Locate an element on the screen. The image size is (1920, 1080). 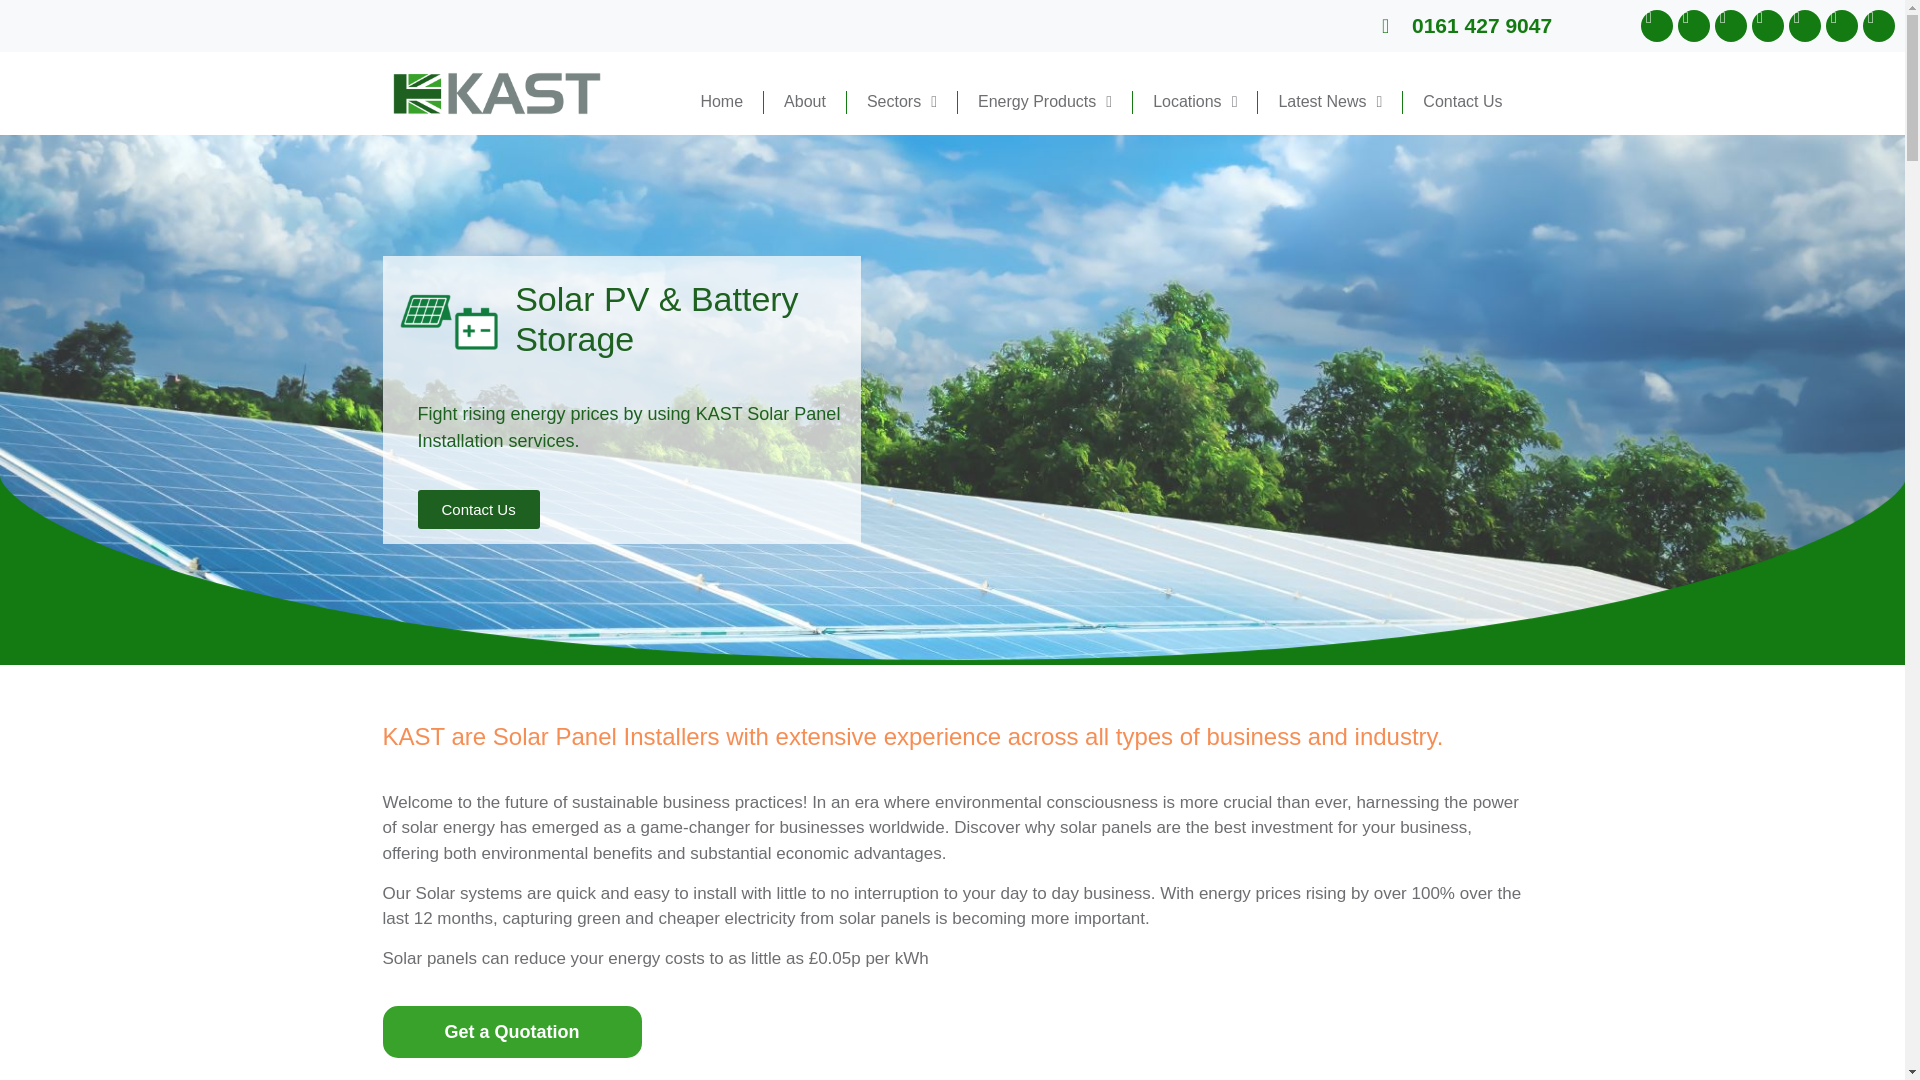
Locations is located at coordinates (1194, 102).